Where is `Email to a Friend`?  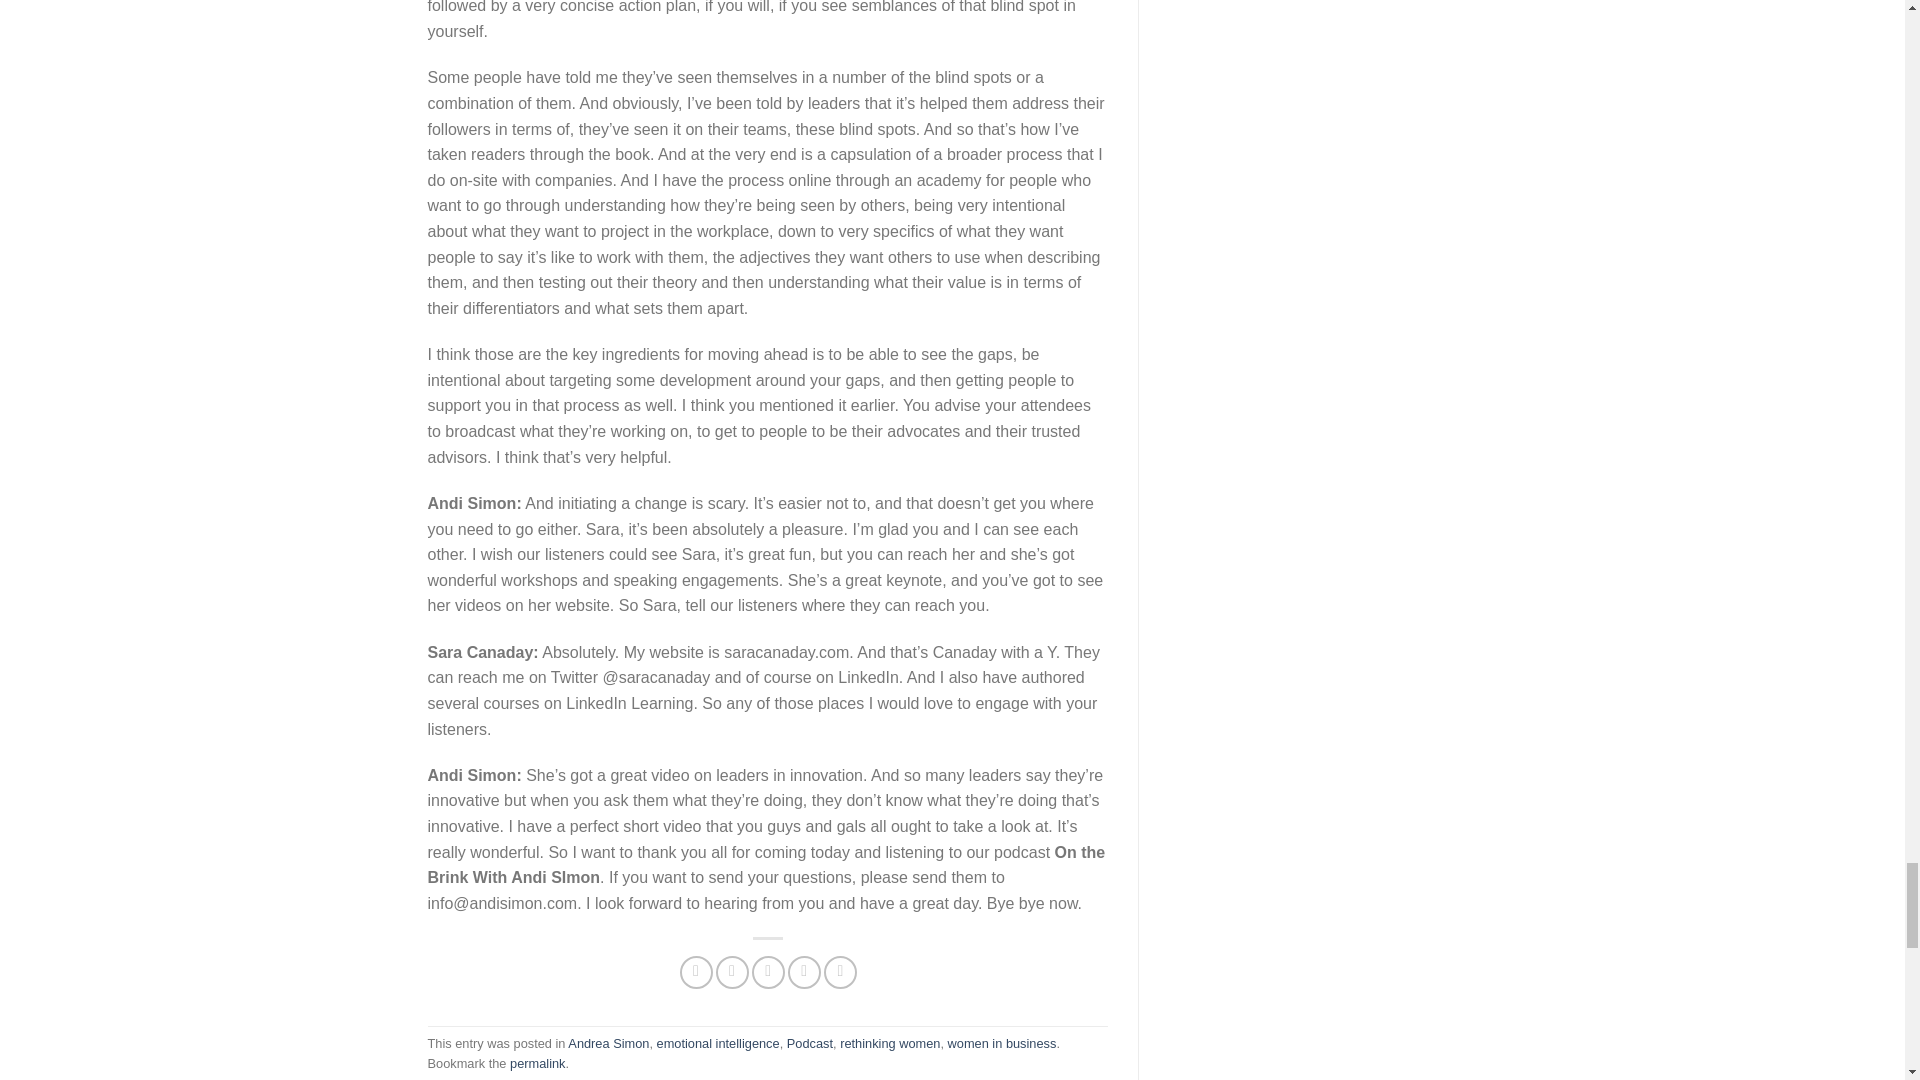
Email to a Friend is located at coordinates (768, 972).